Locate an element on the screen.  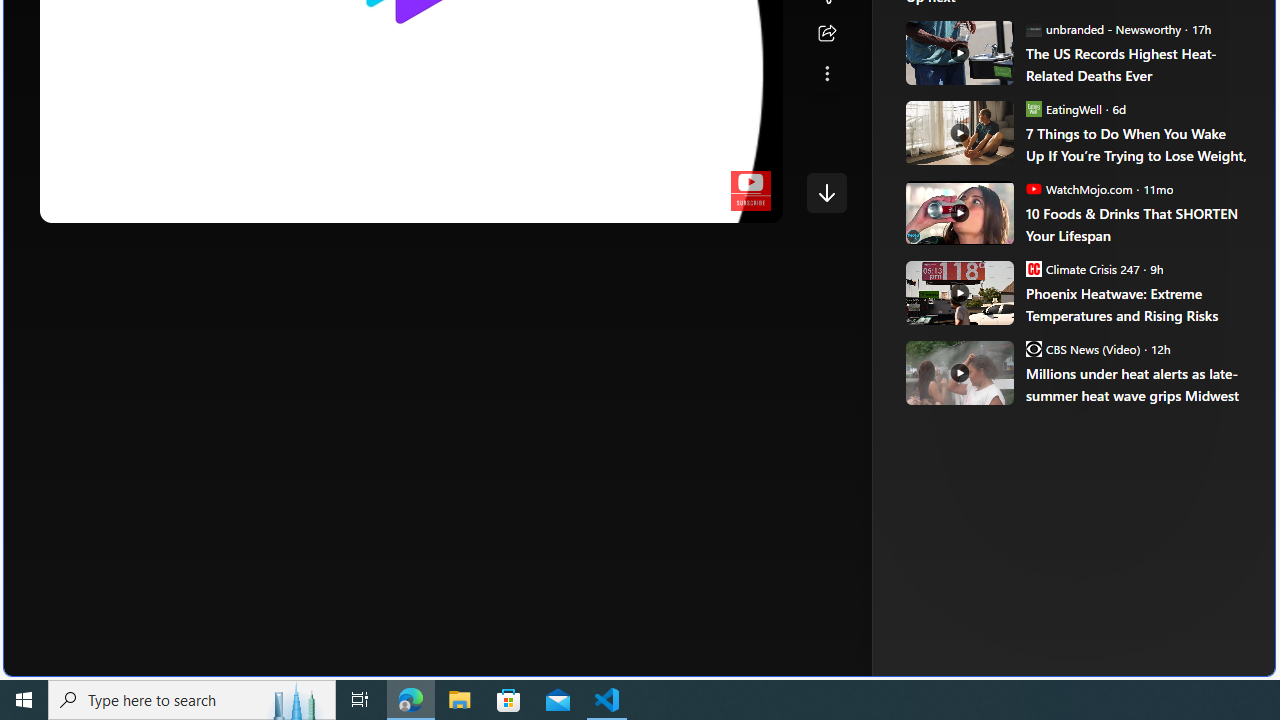
EatingWell is located at coordinates (1033, 108).